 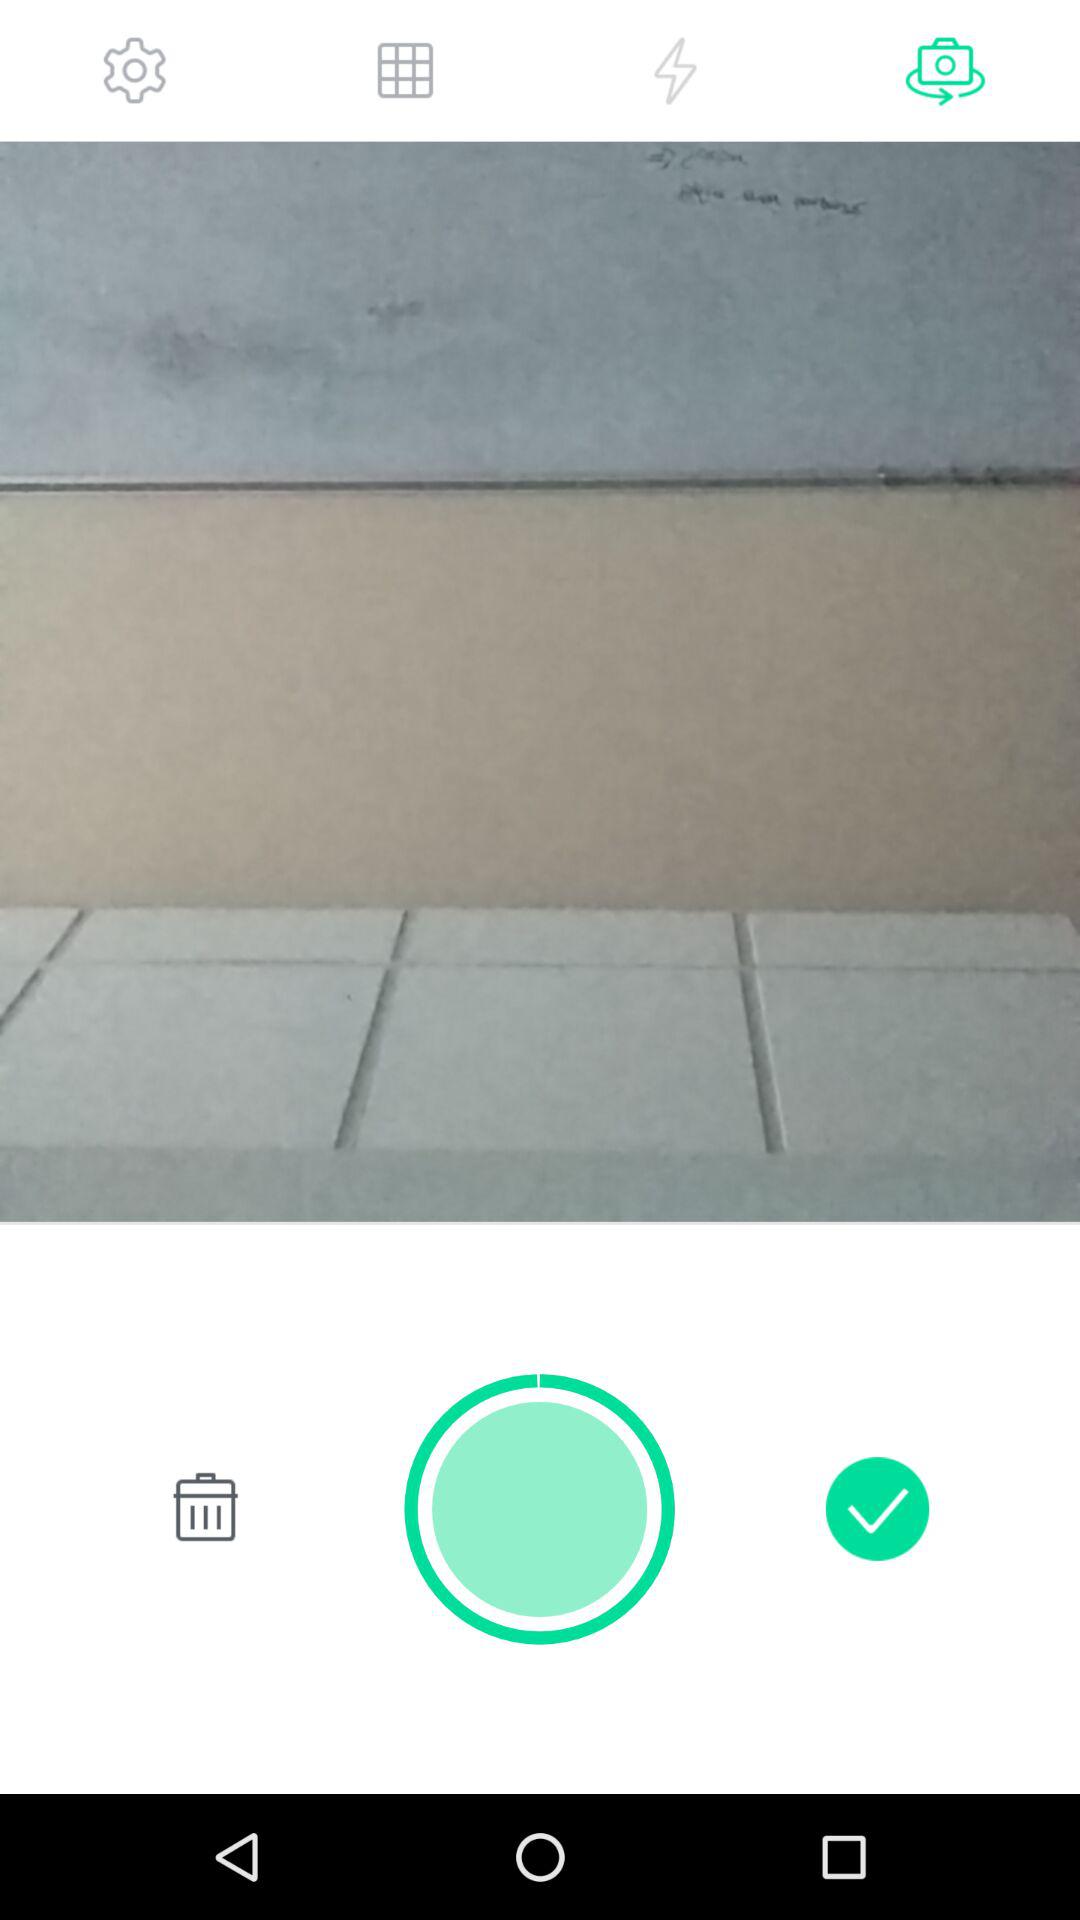 What do you see at coordinates (202, 1508) in the screenshot?
I see `go to delete box` at bounding box center [202, 1508].